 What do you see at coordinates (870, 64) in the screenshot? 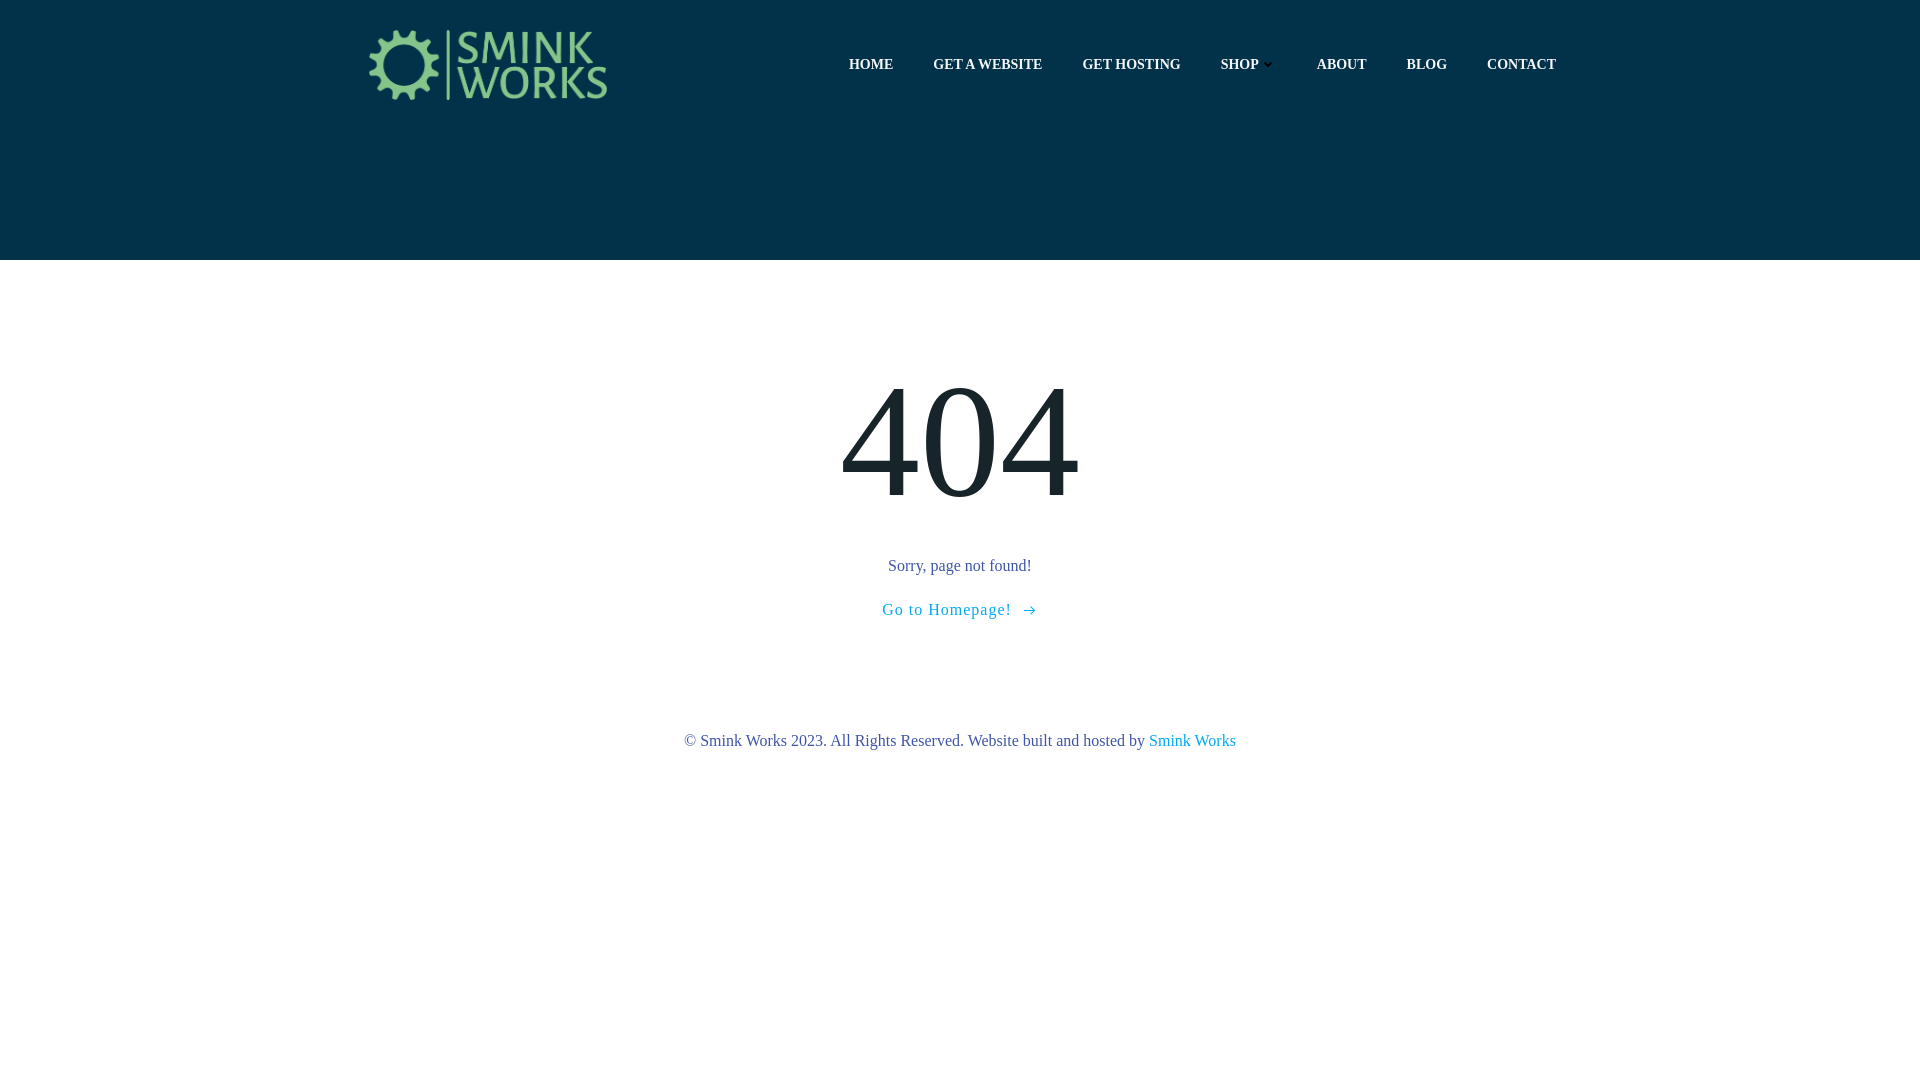
I see `HOME` at bounding box center [870, 64].